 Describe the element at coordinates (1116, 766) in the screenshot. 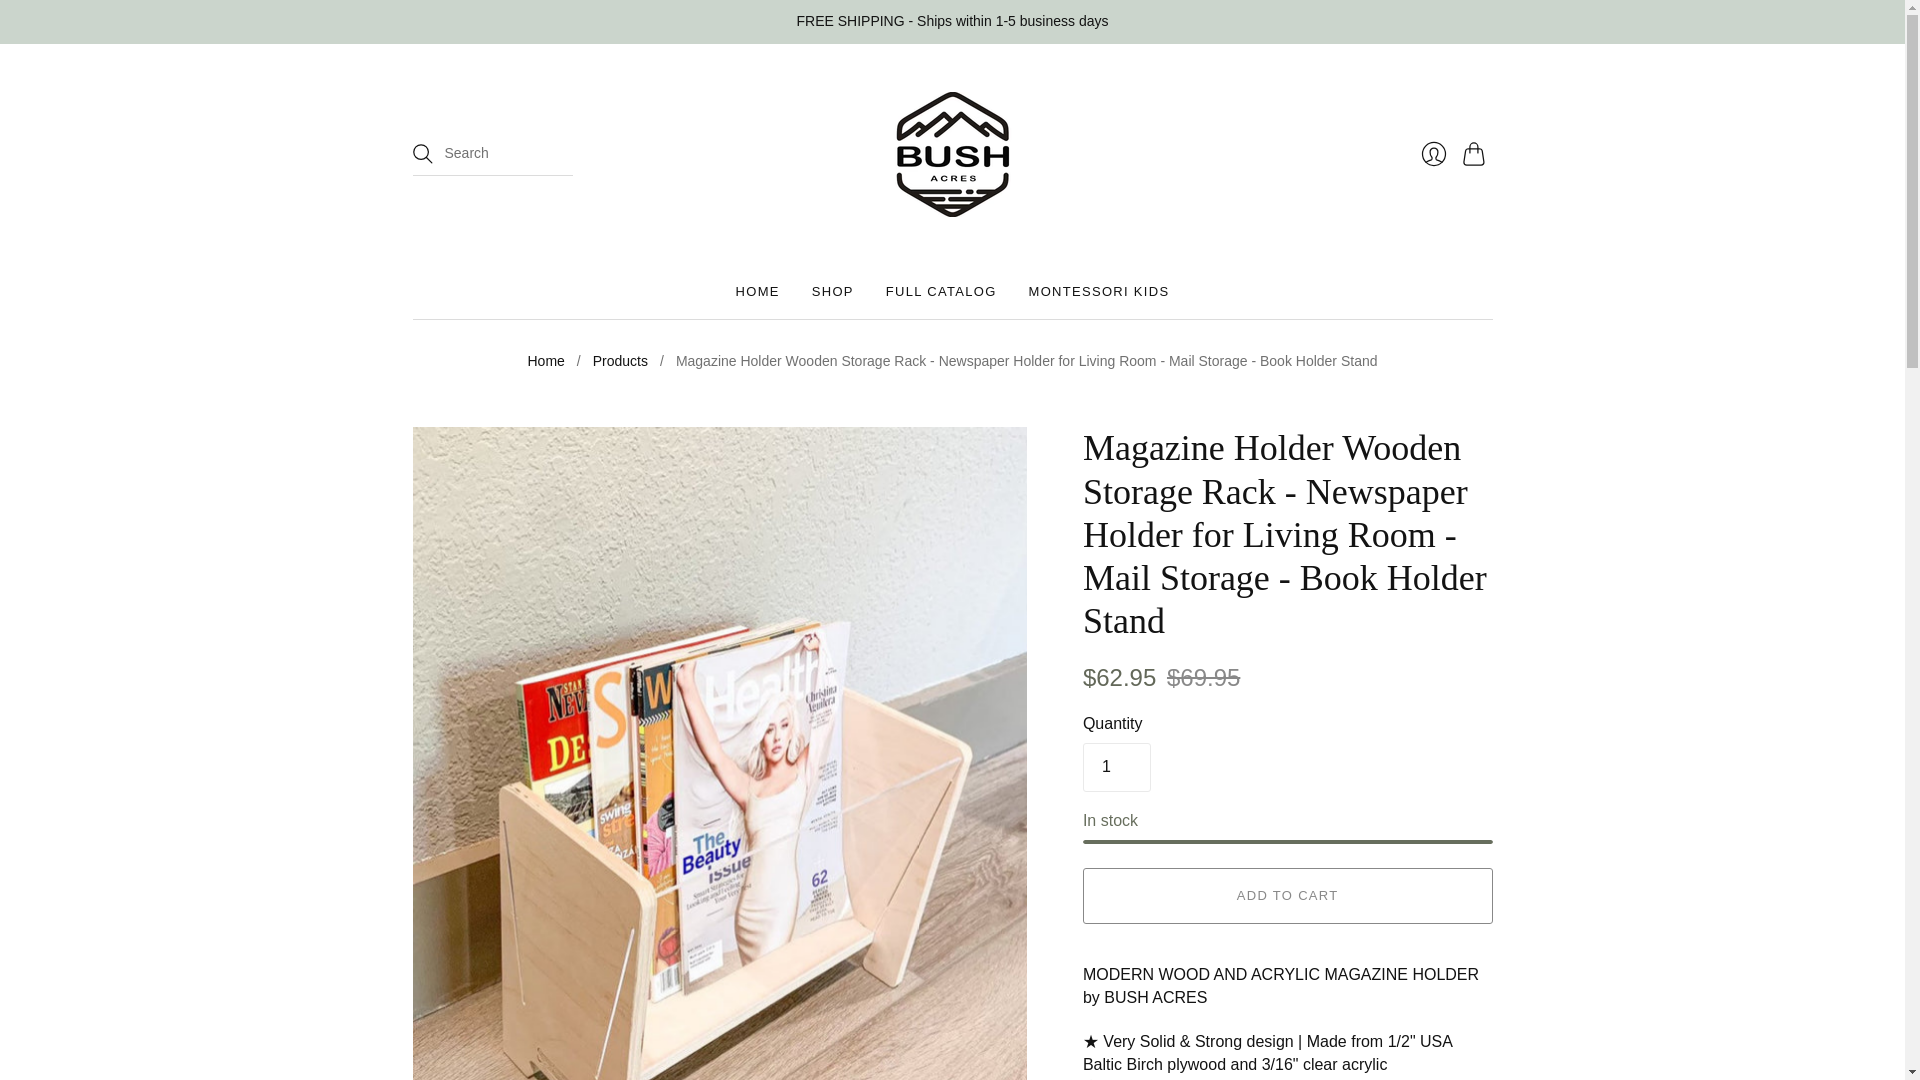

I see `1` at that location.